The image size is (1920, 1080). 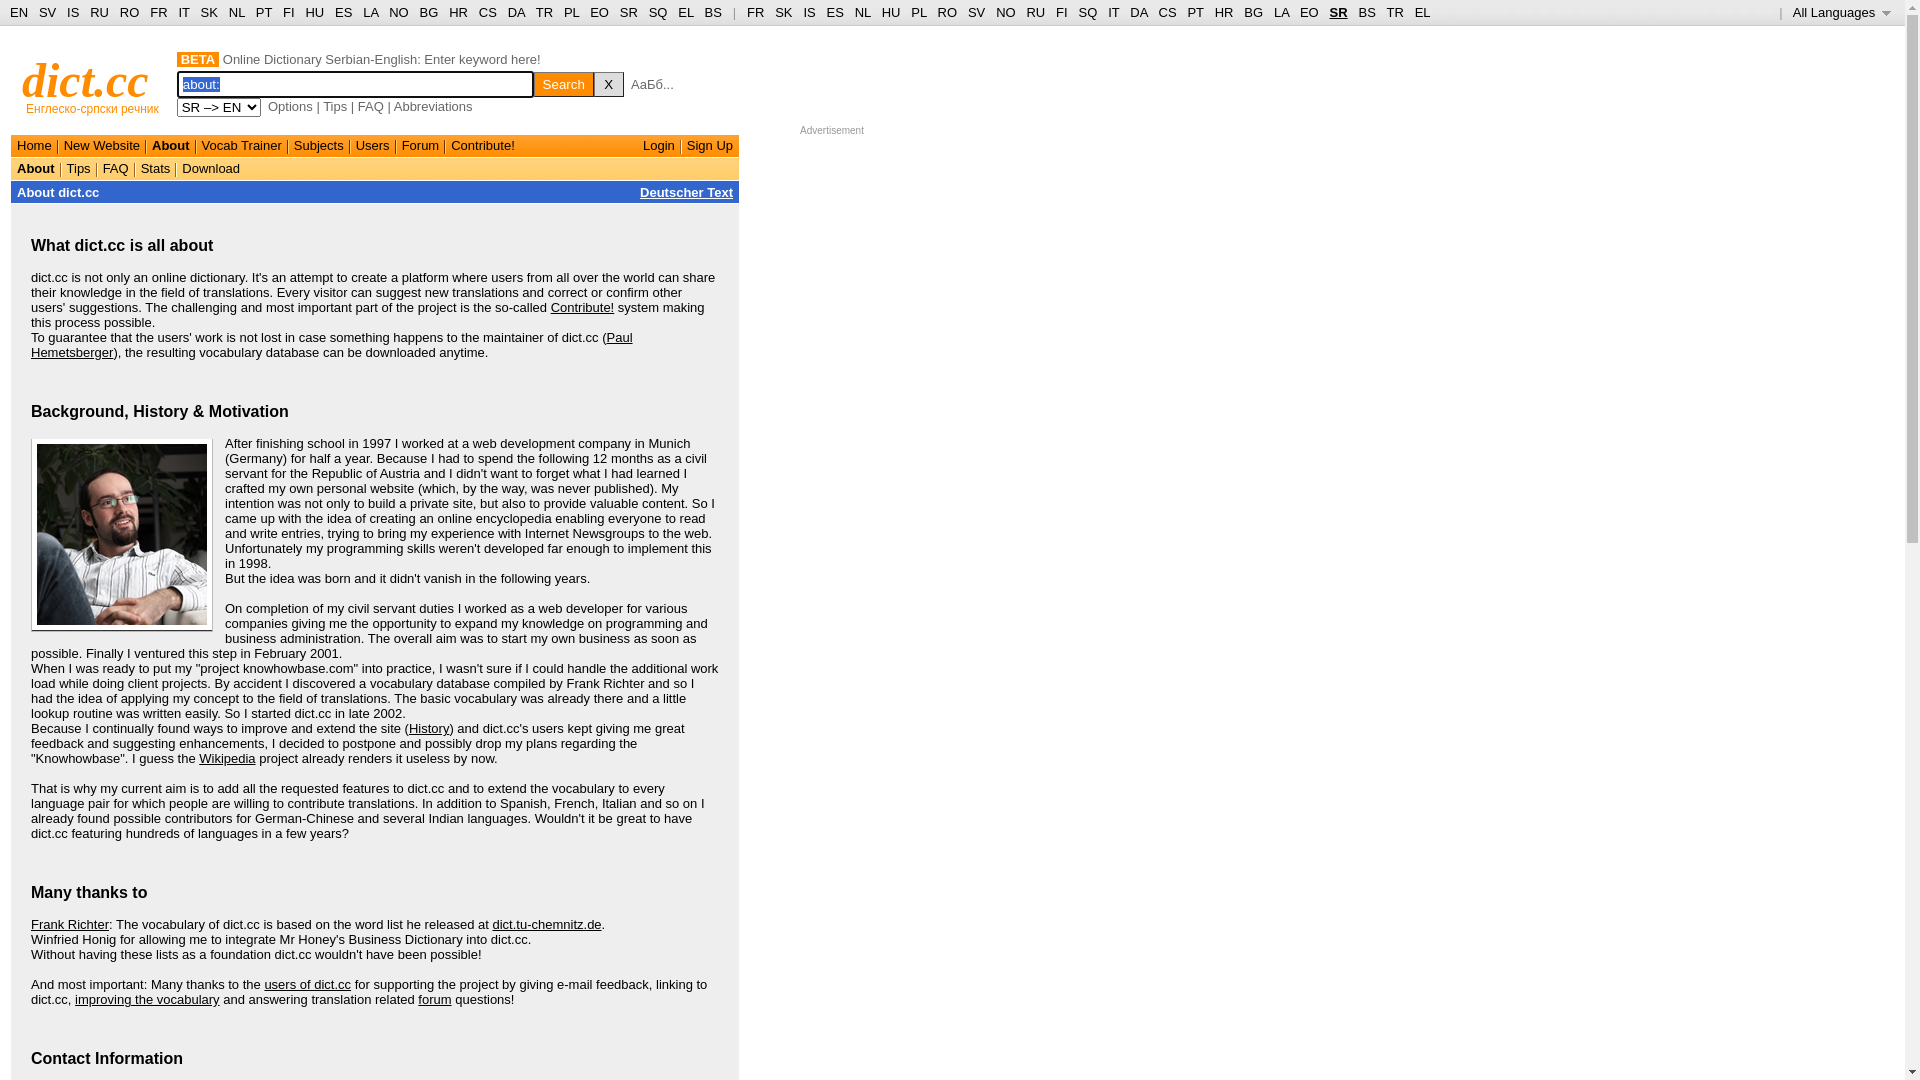 I want to click on Deutscher Text, so click(x=686, y=192).